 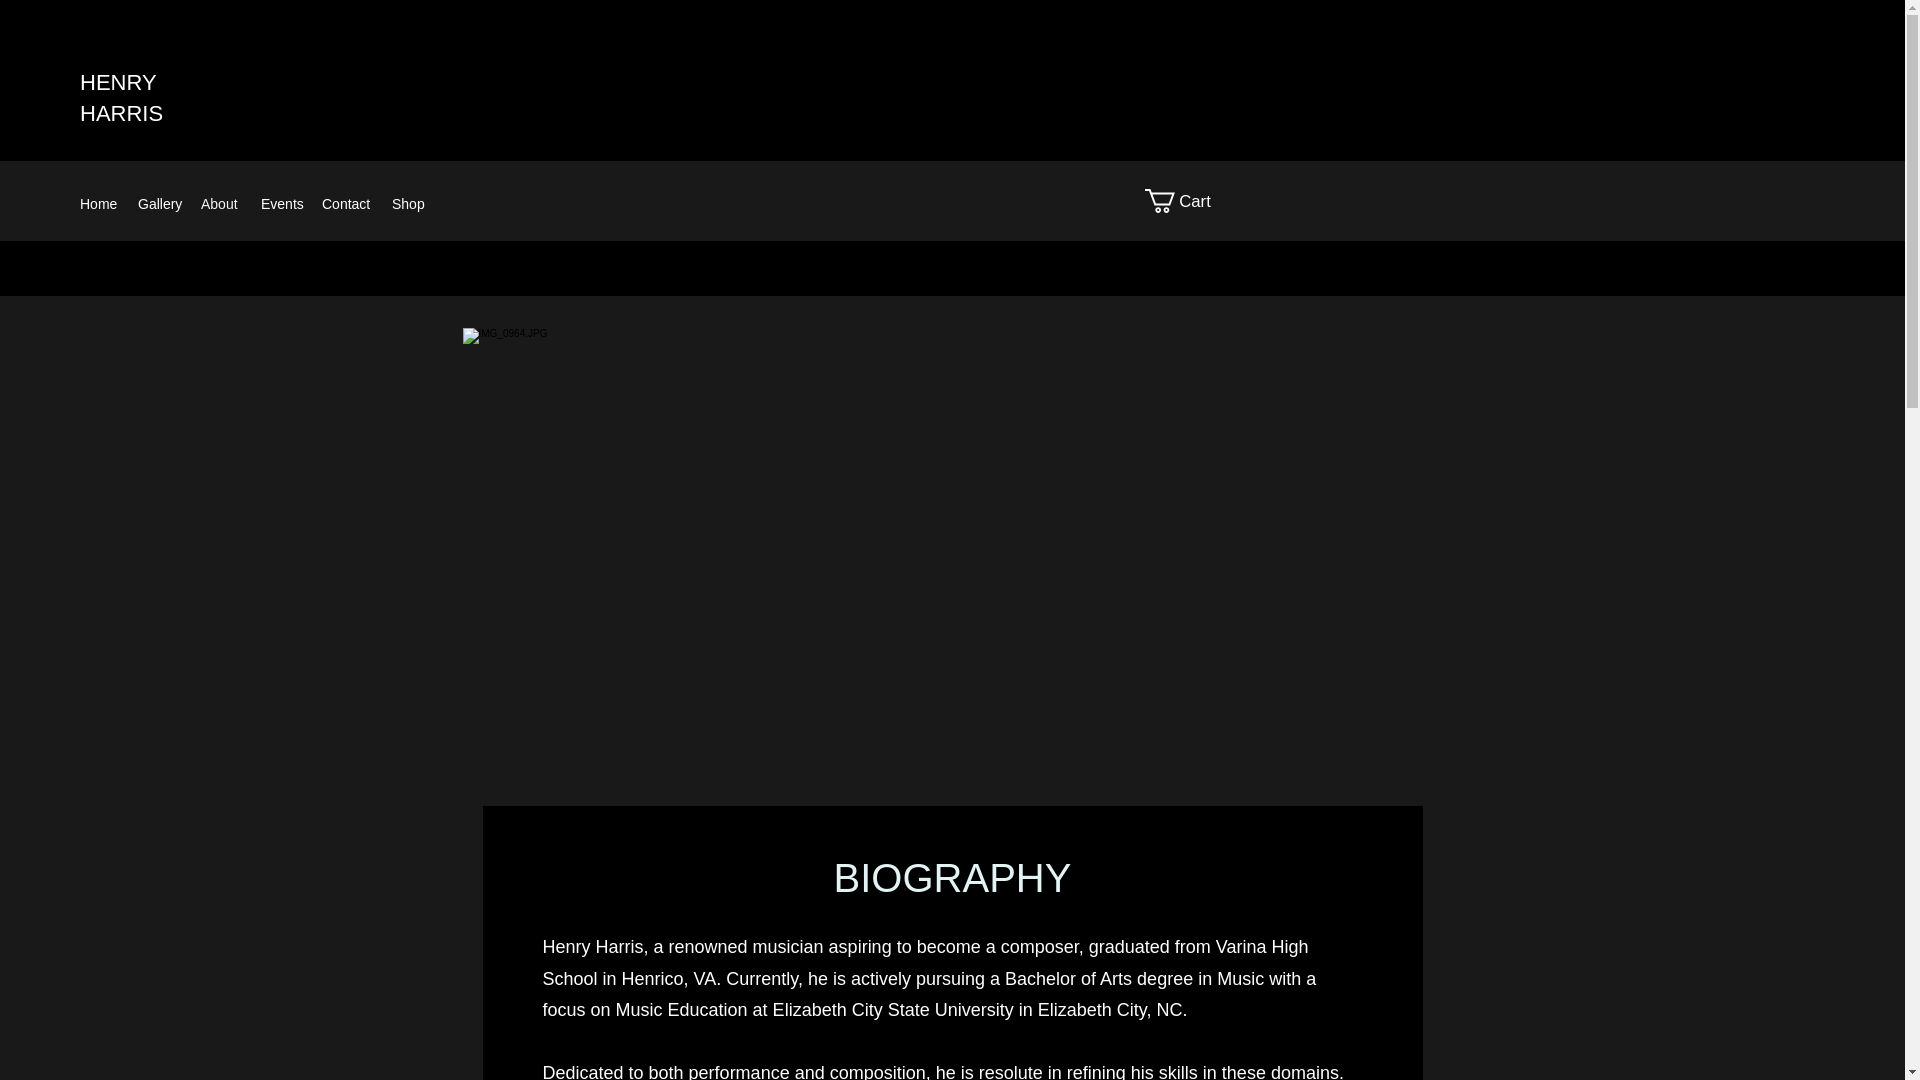 What do you see at coordinates (122, 98) in the screenshot?
I see `HENRY HARRIS` at bounding box center [122, 98].